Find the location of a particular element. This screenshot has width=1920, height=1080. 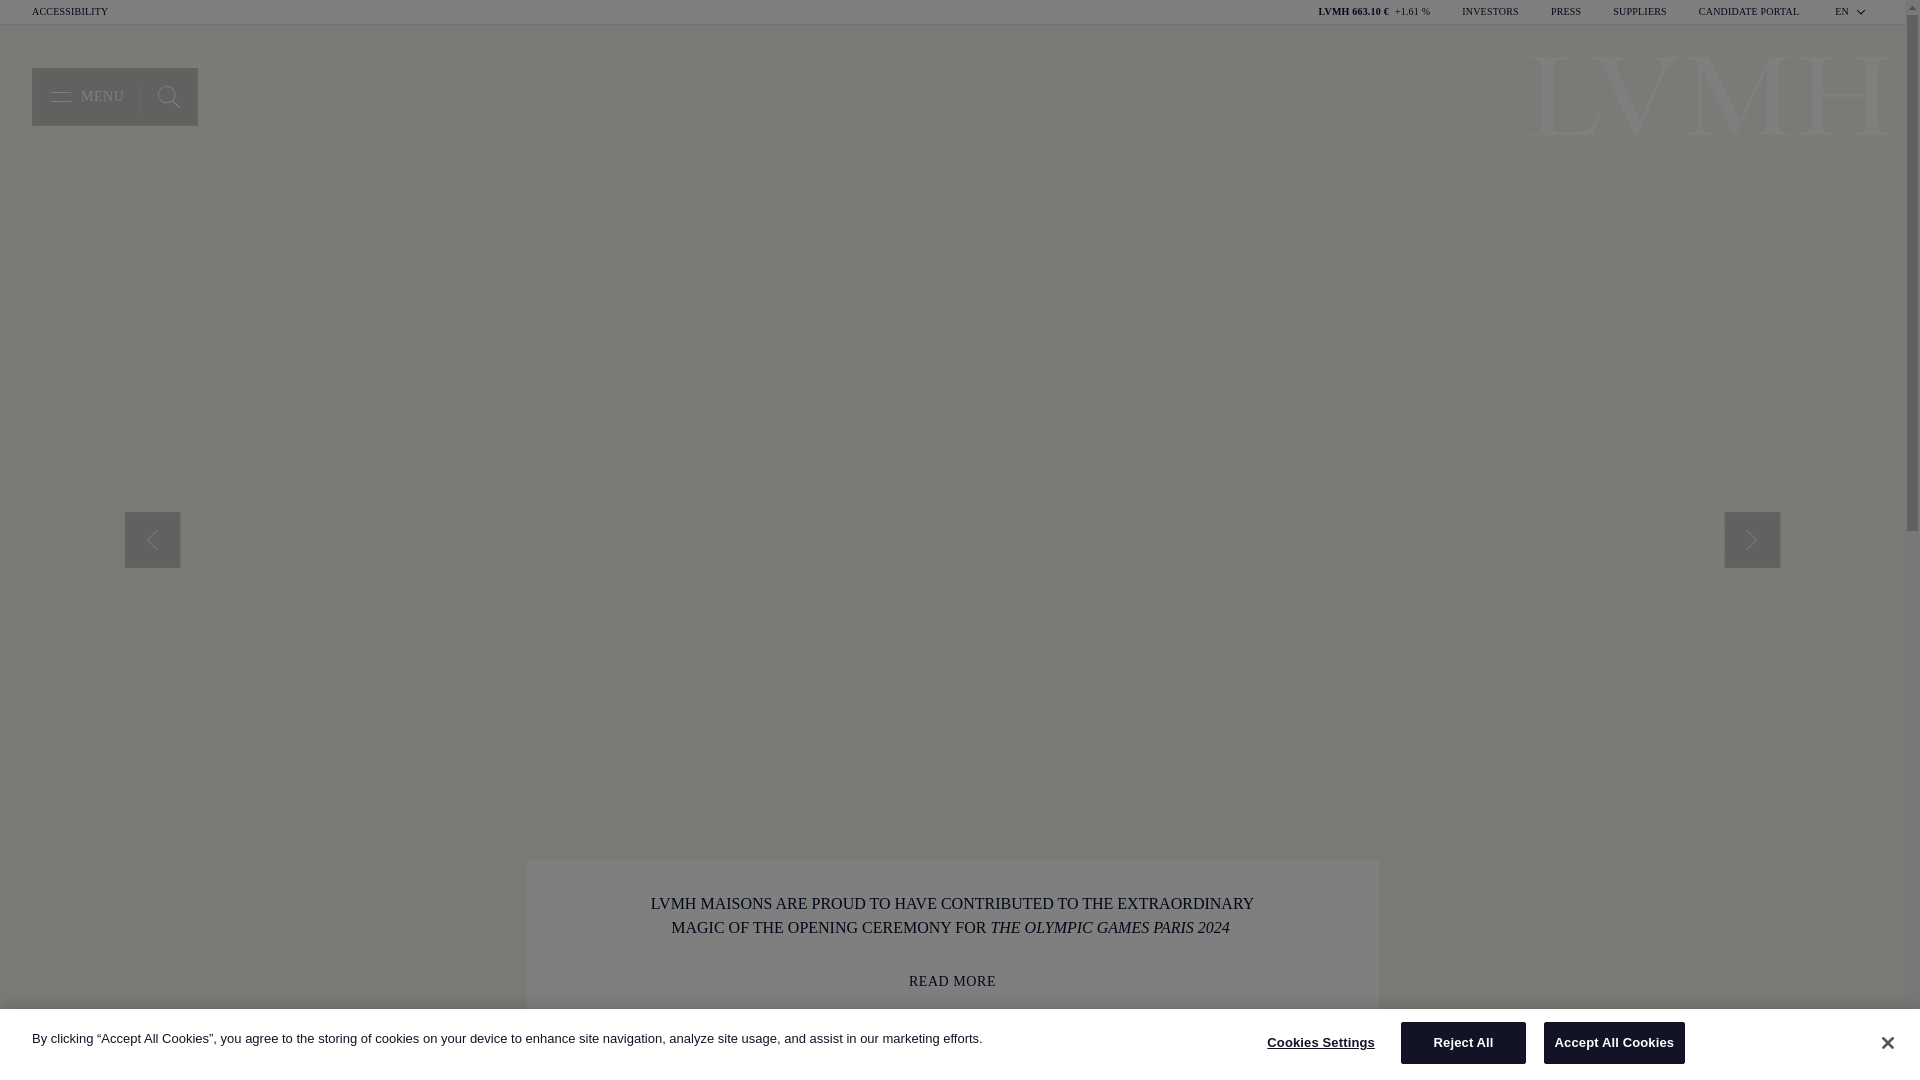

SUPPLIERS is located at coordinates (1566, 12).